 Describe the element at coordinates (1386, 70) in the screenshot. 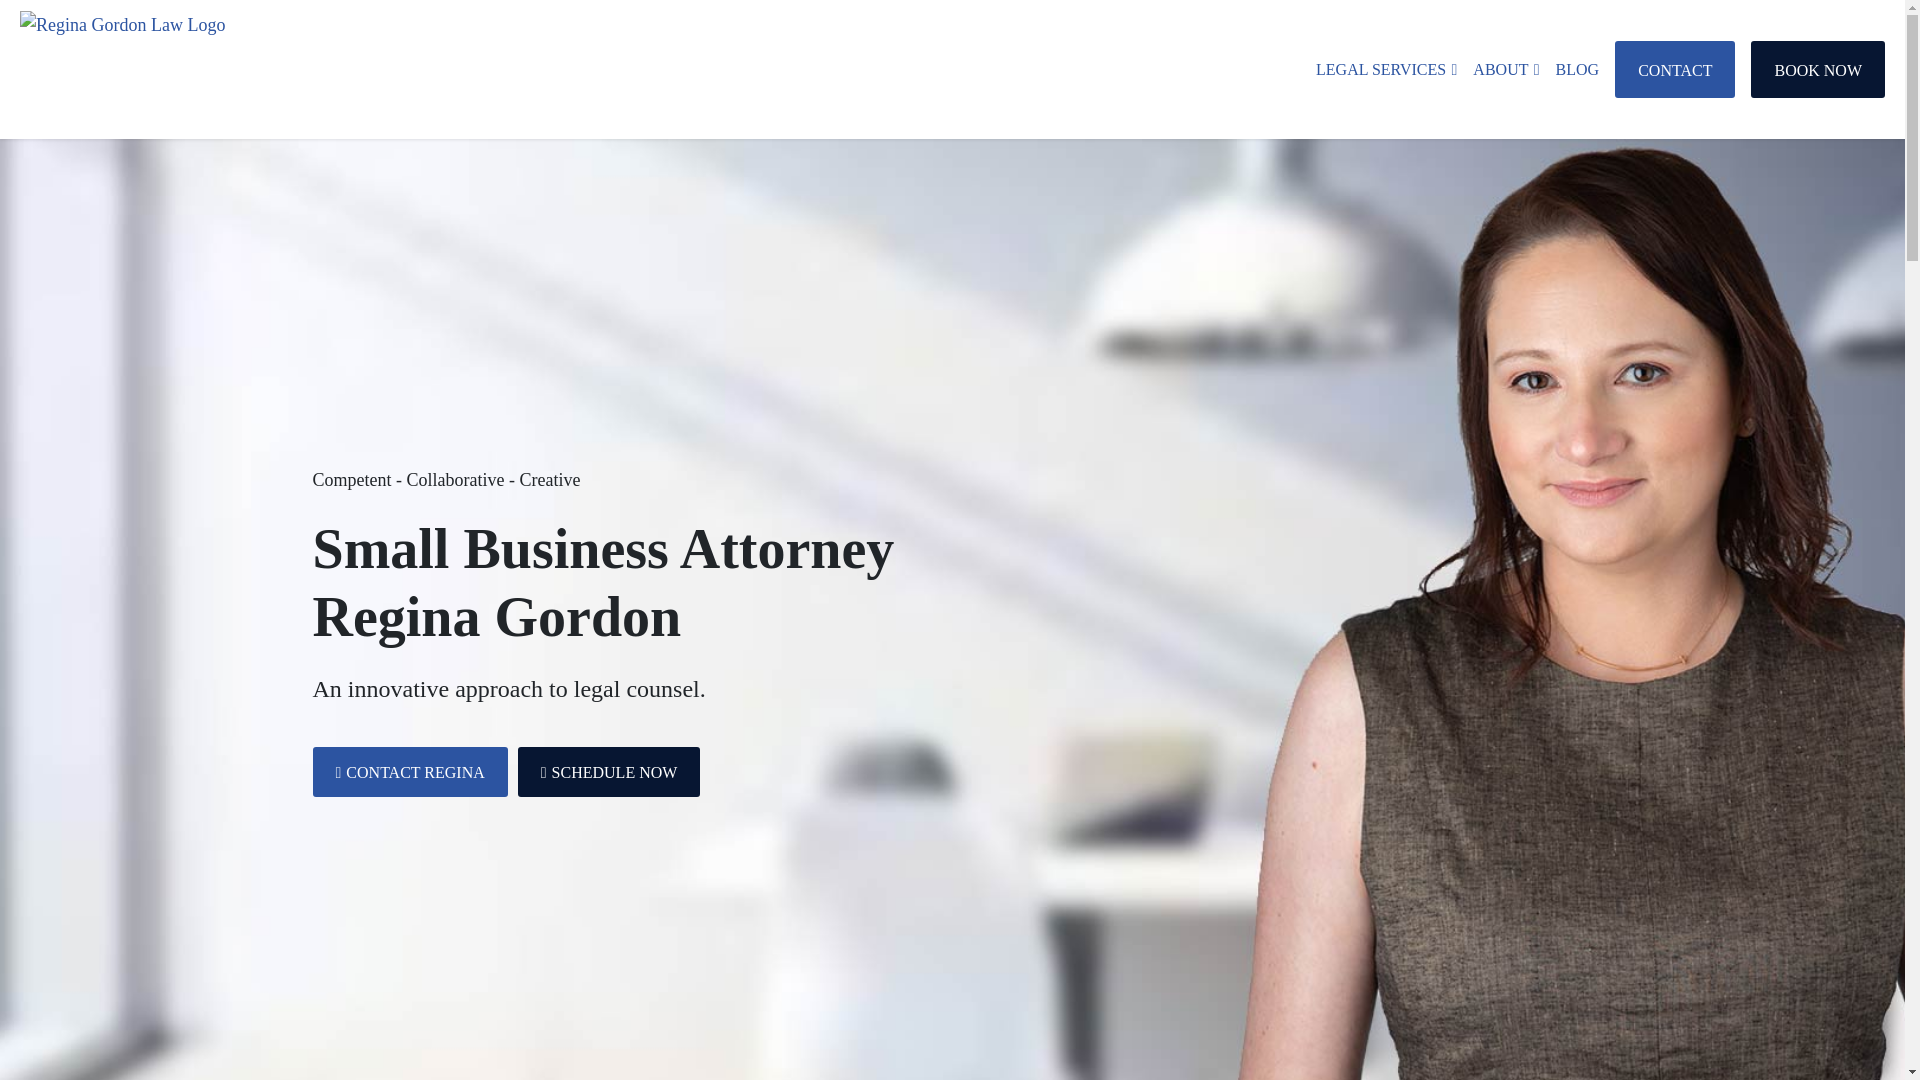

I see `LEGAL SERVICES` at that location.